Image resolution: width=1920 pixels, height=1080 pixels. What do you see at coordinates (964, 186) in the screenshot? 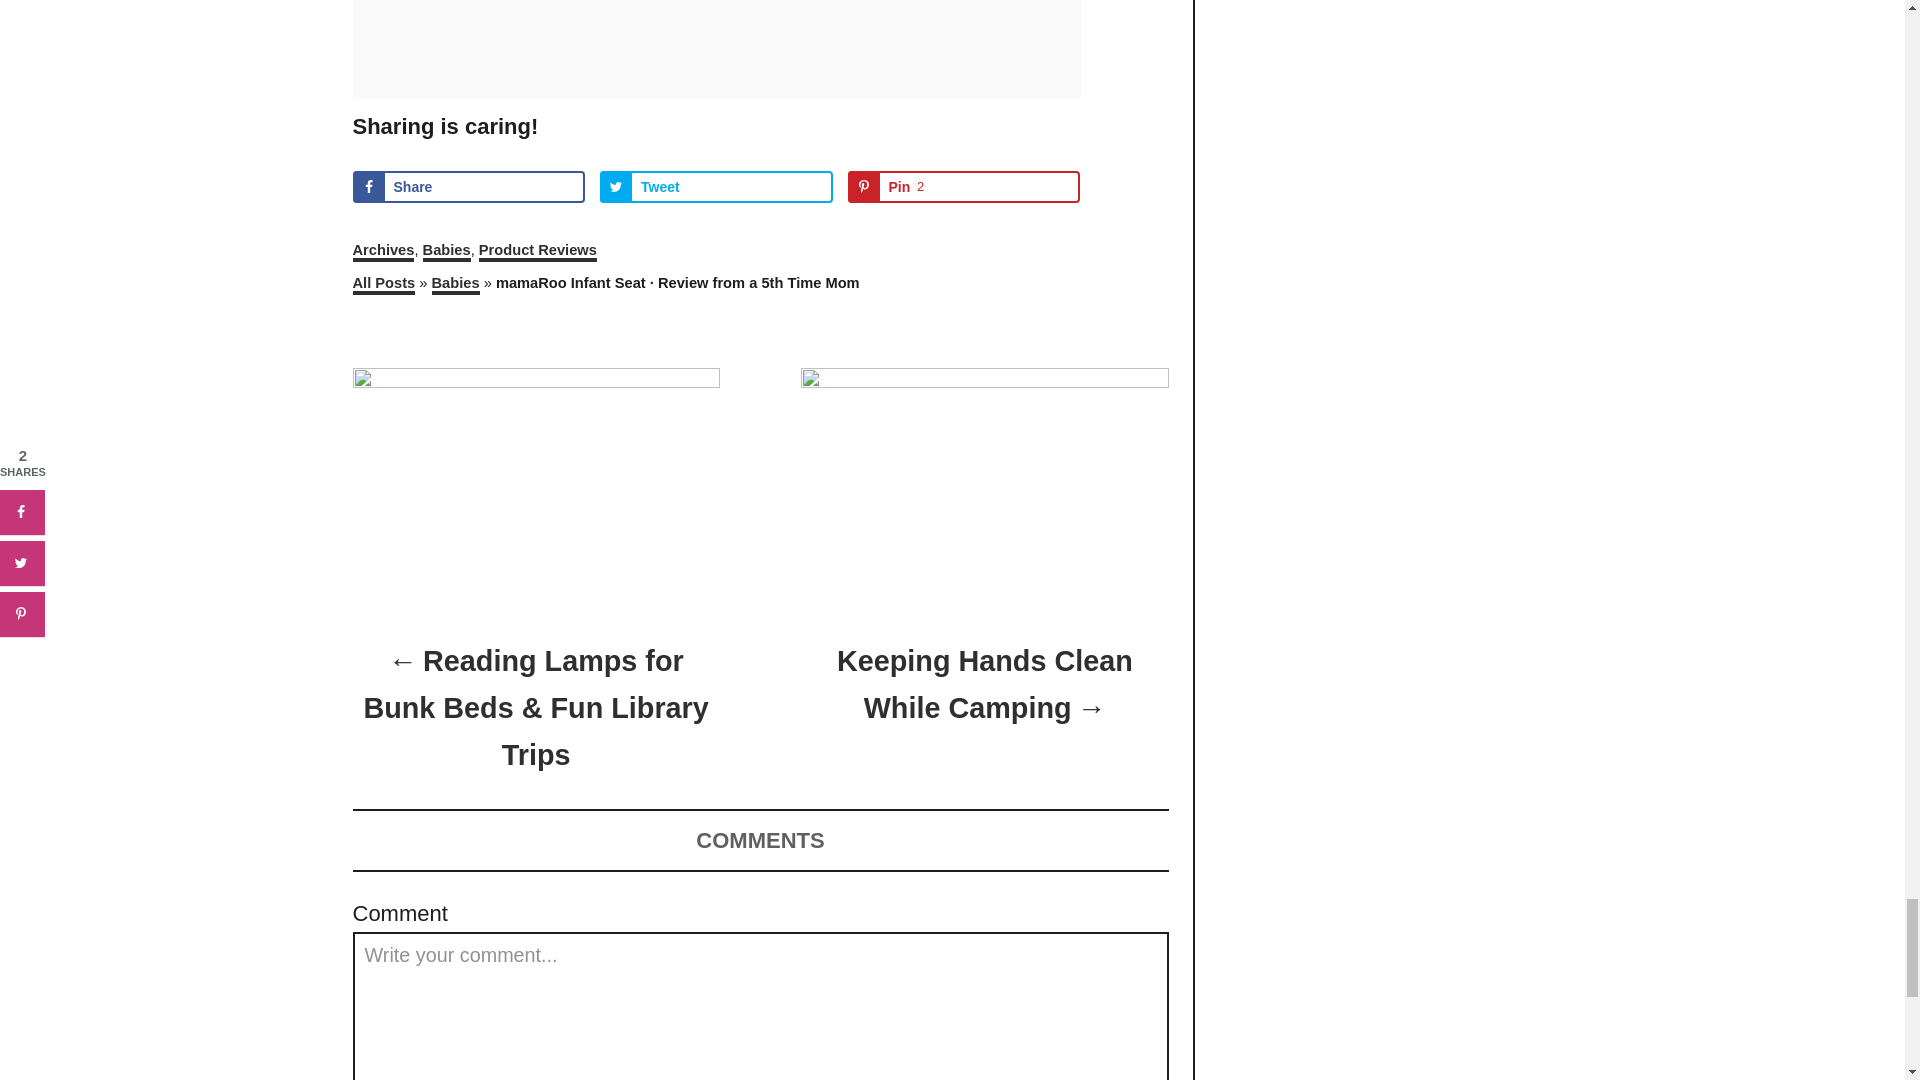
I see `Save to Pinterest` at bounding box center [964, 186].